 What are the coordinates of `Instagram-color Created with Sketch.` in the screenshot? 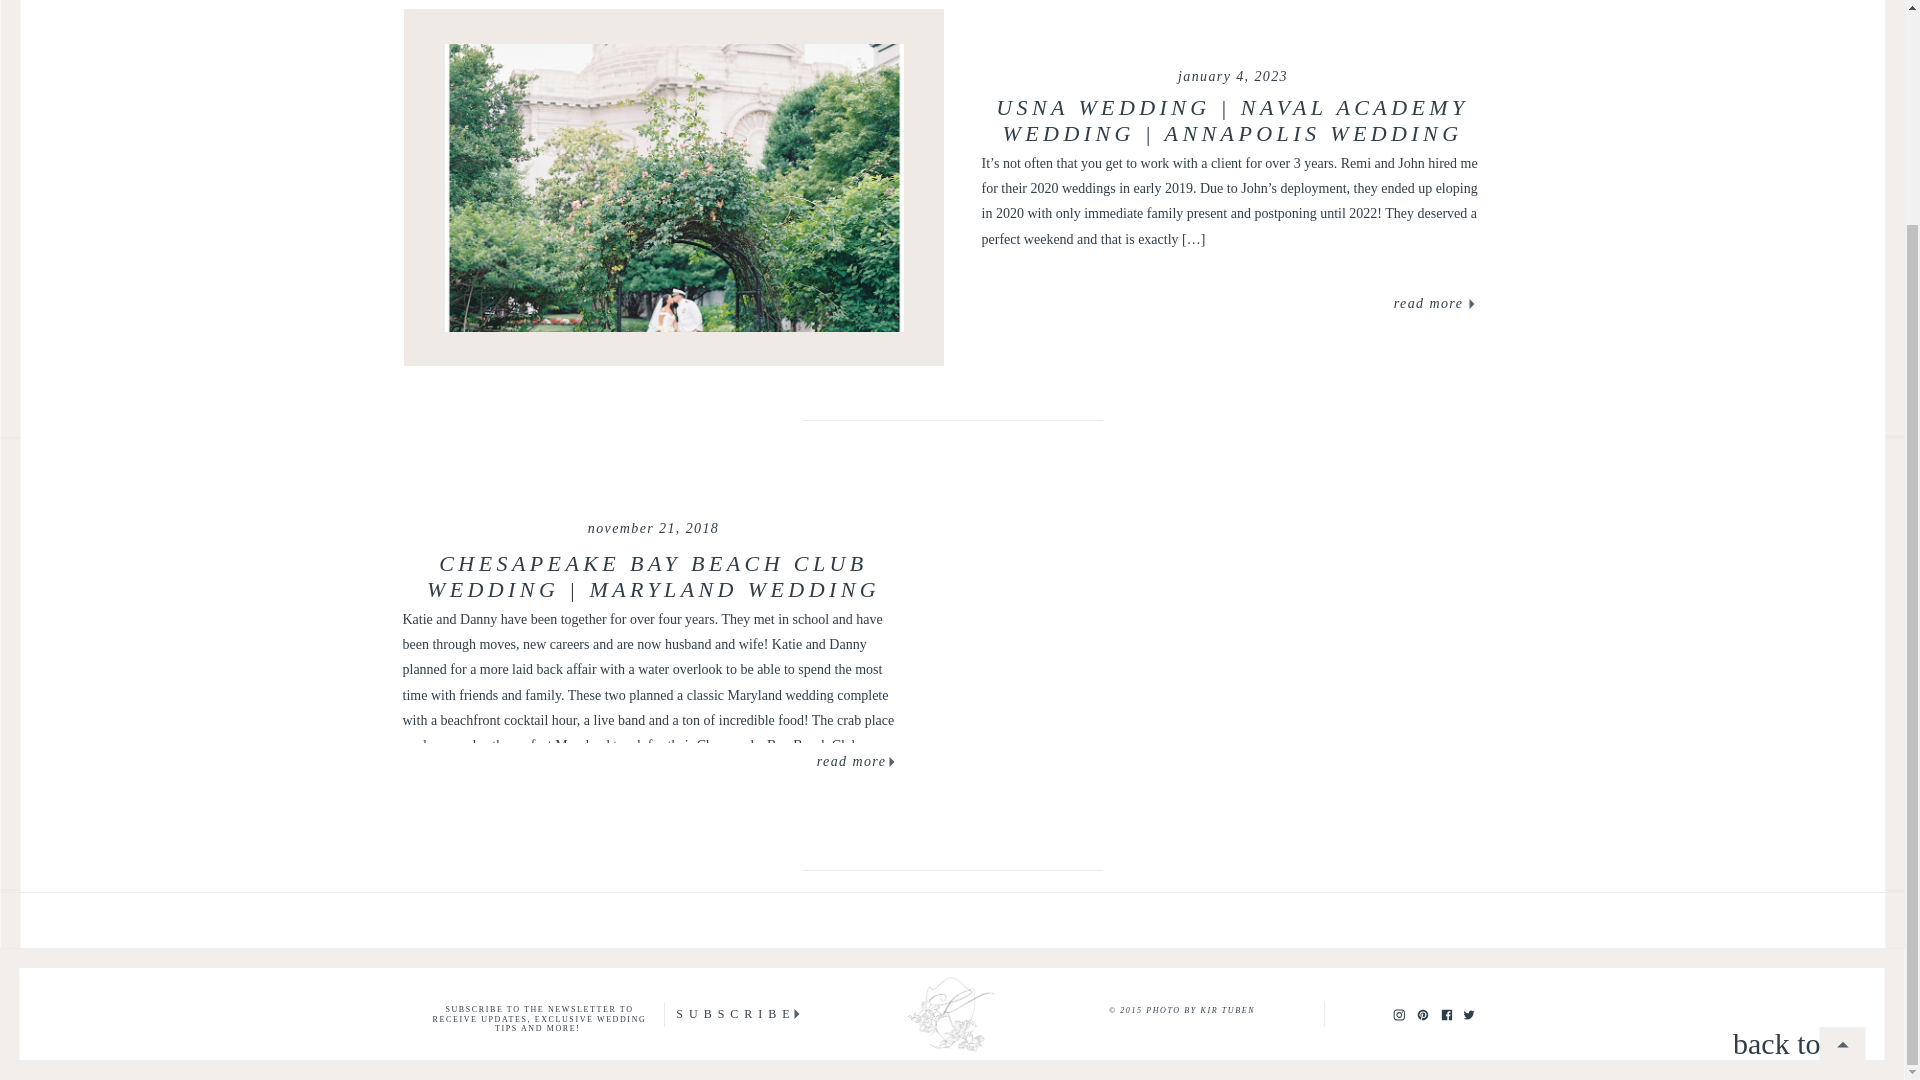 It's located at (1398, 1013).